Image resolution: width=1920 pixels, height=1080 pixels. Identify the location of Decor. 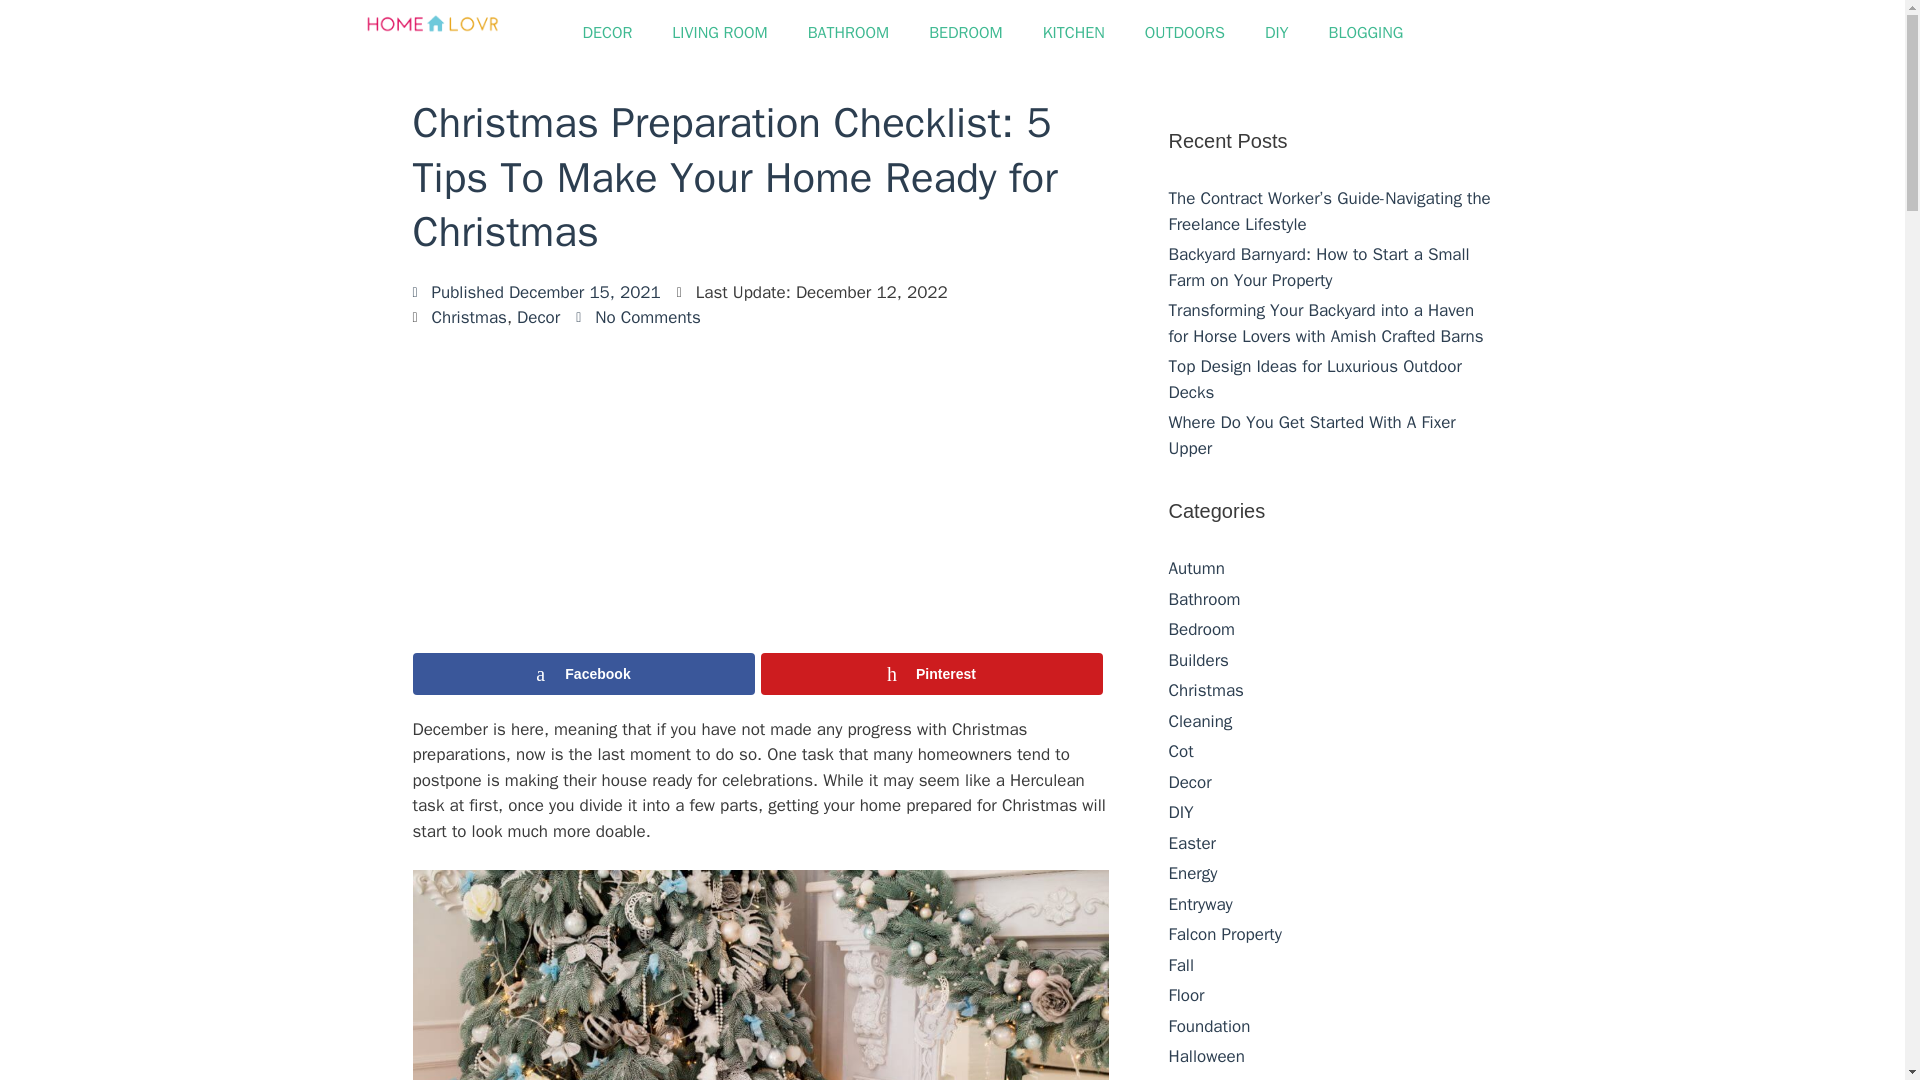
(538, 317).